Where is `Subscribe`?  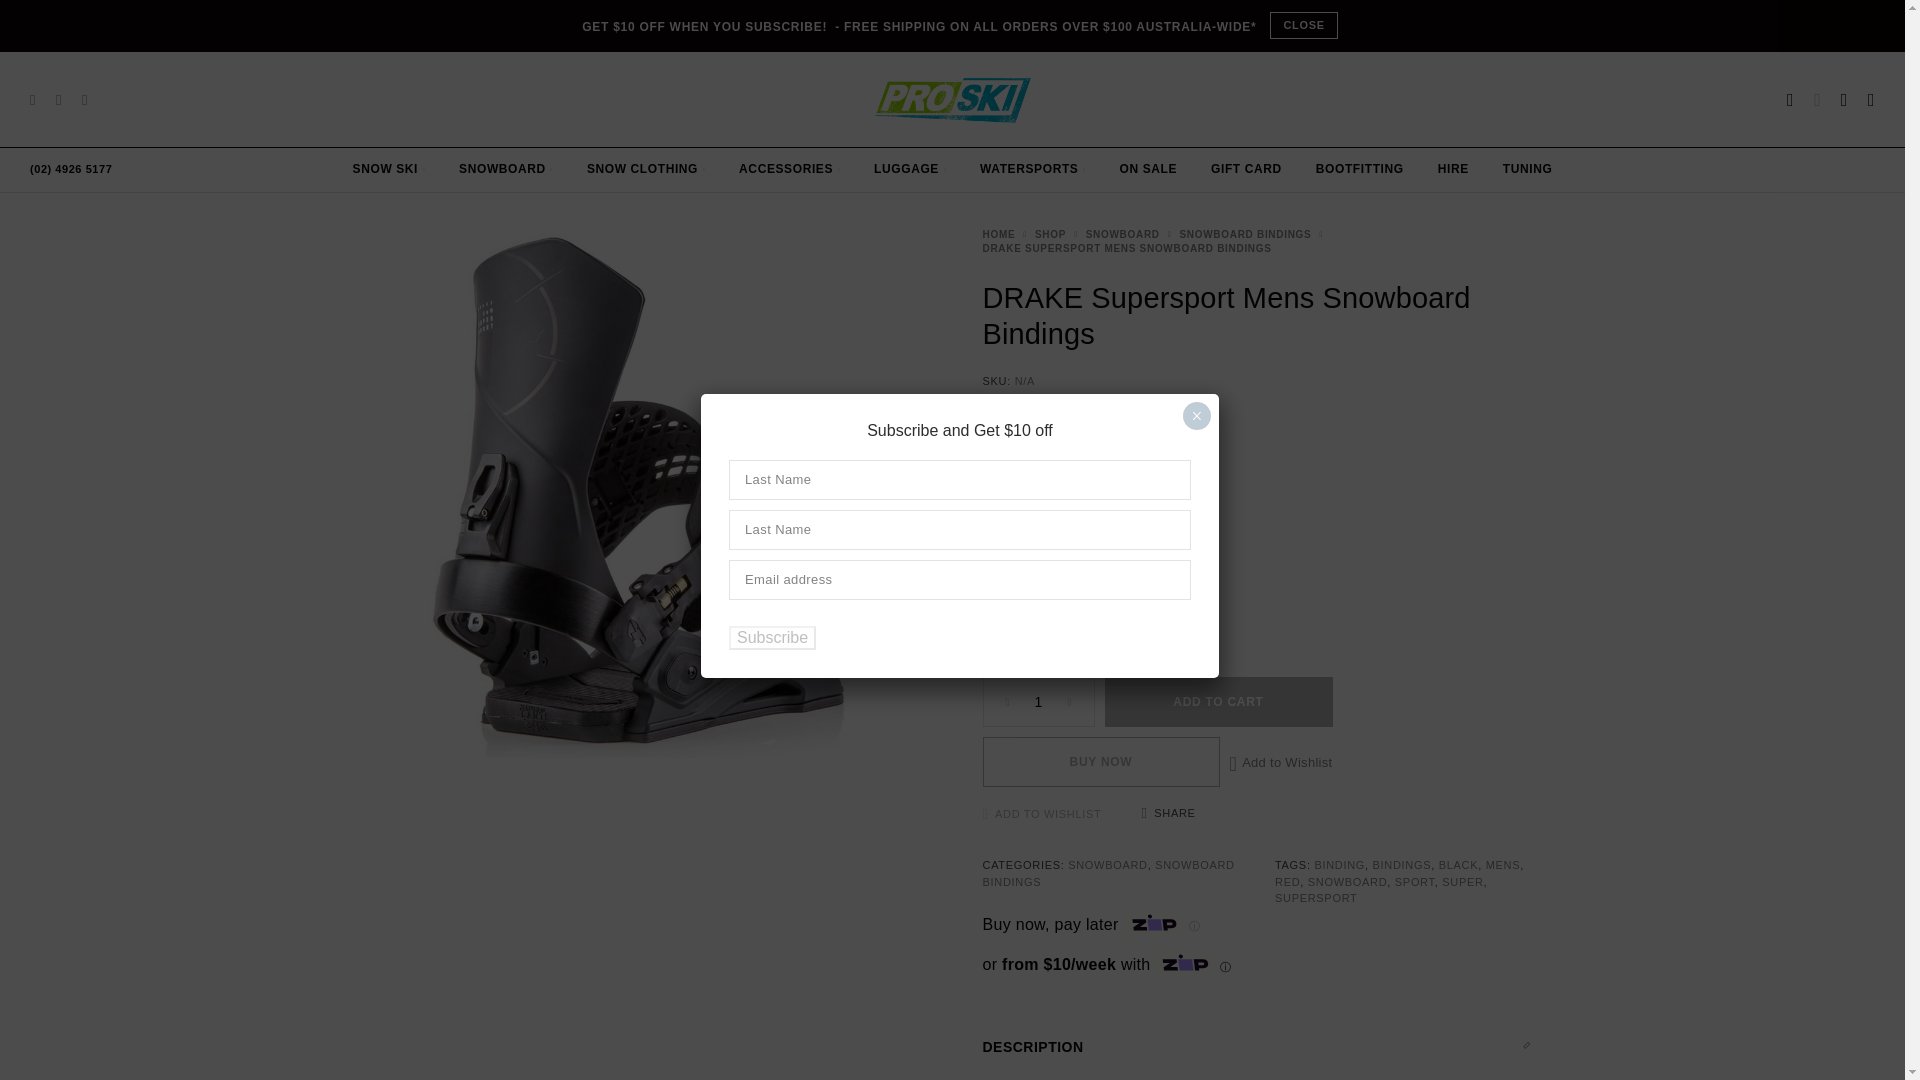
Subscribe is located at coordinates (772, 638).